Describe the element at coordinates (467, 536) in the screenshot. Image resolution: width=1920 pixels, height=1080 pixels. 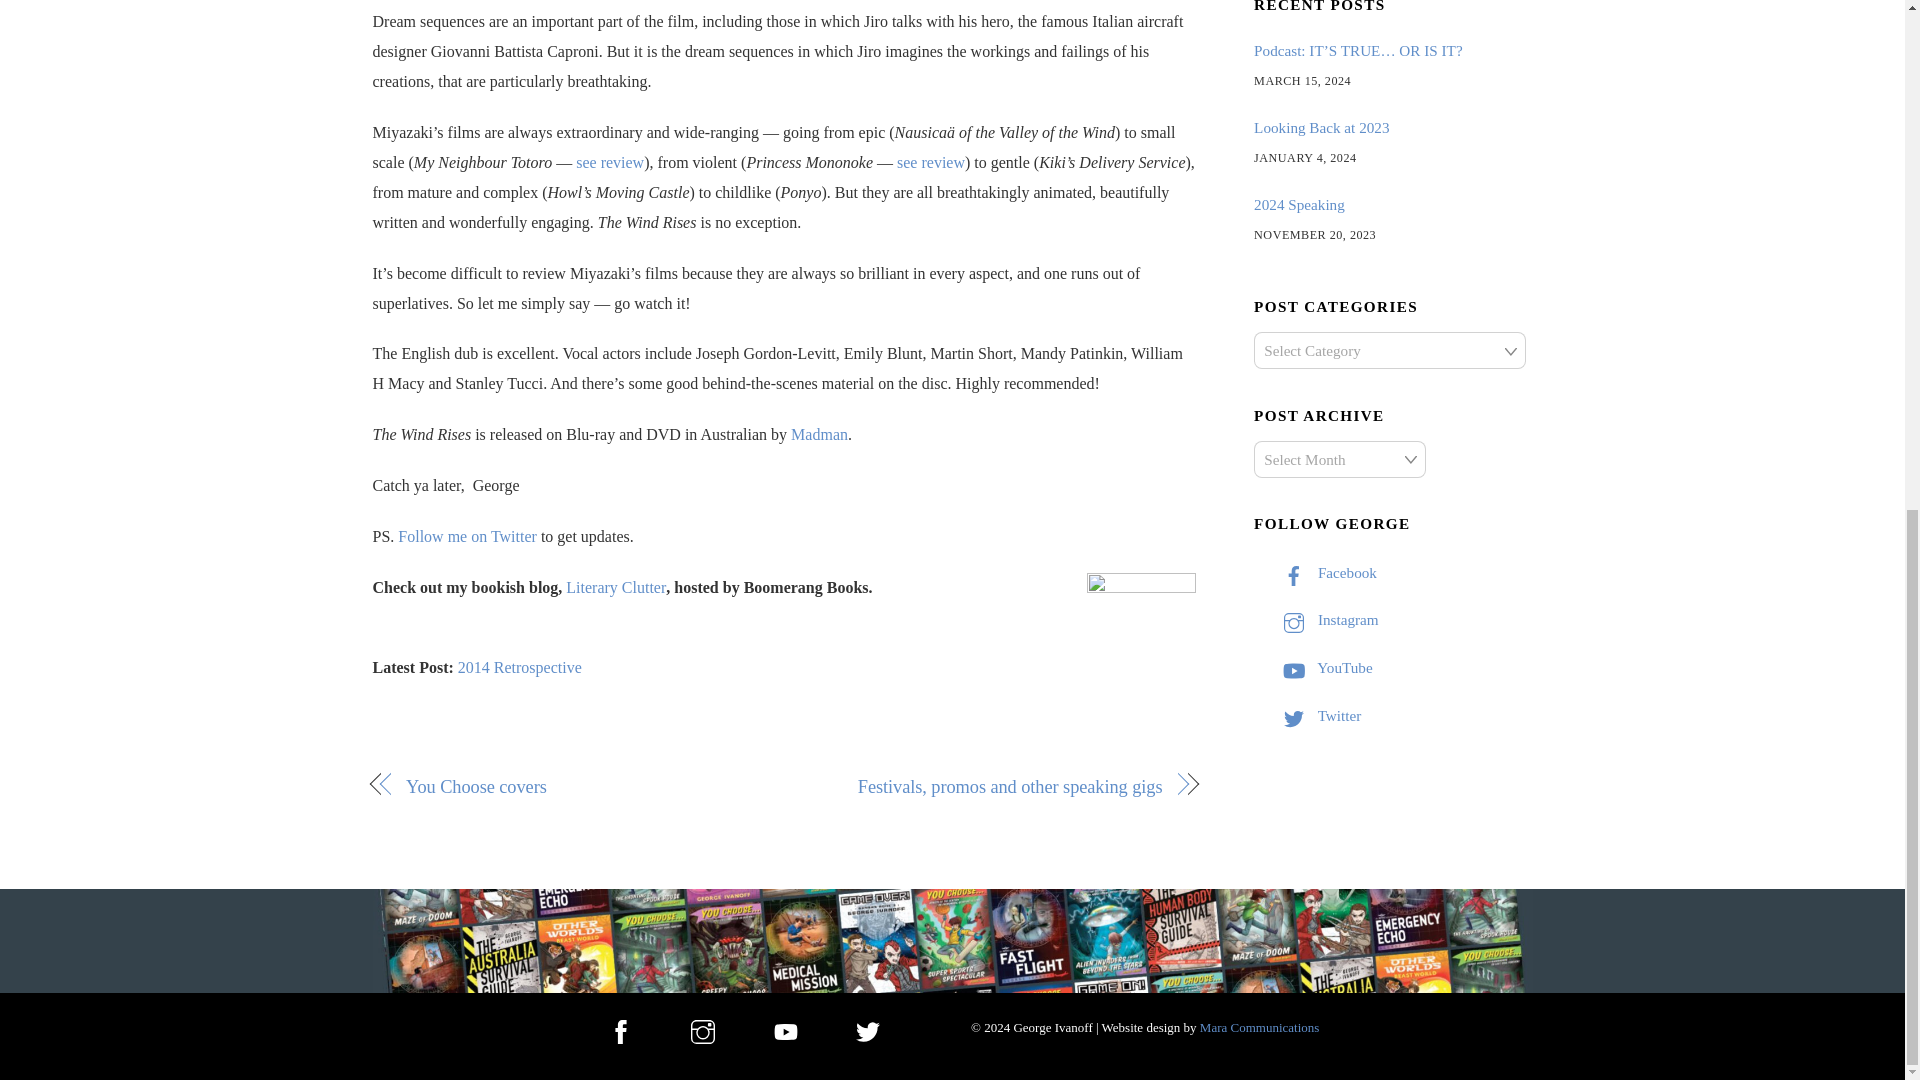
I see `Follow me on Twitter` at that location.